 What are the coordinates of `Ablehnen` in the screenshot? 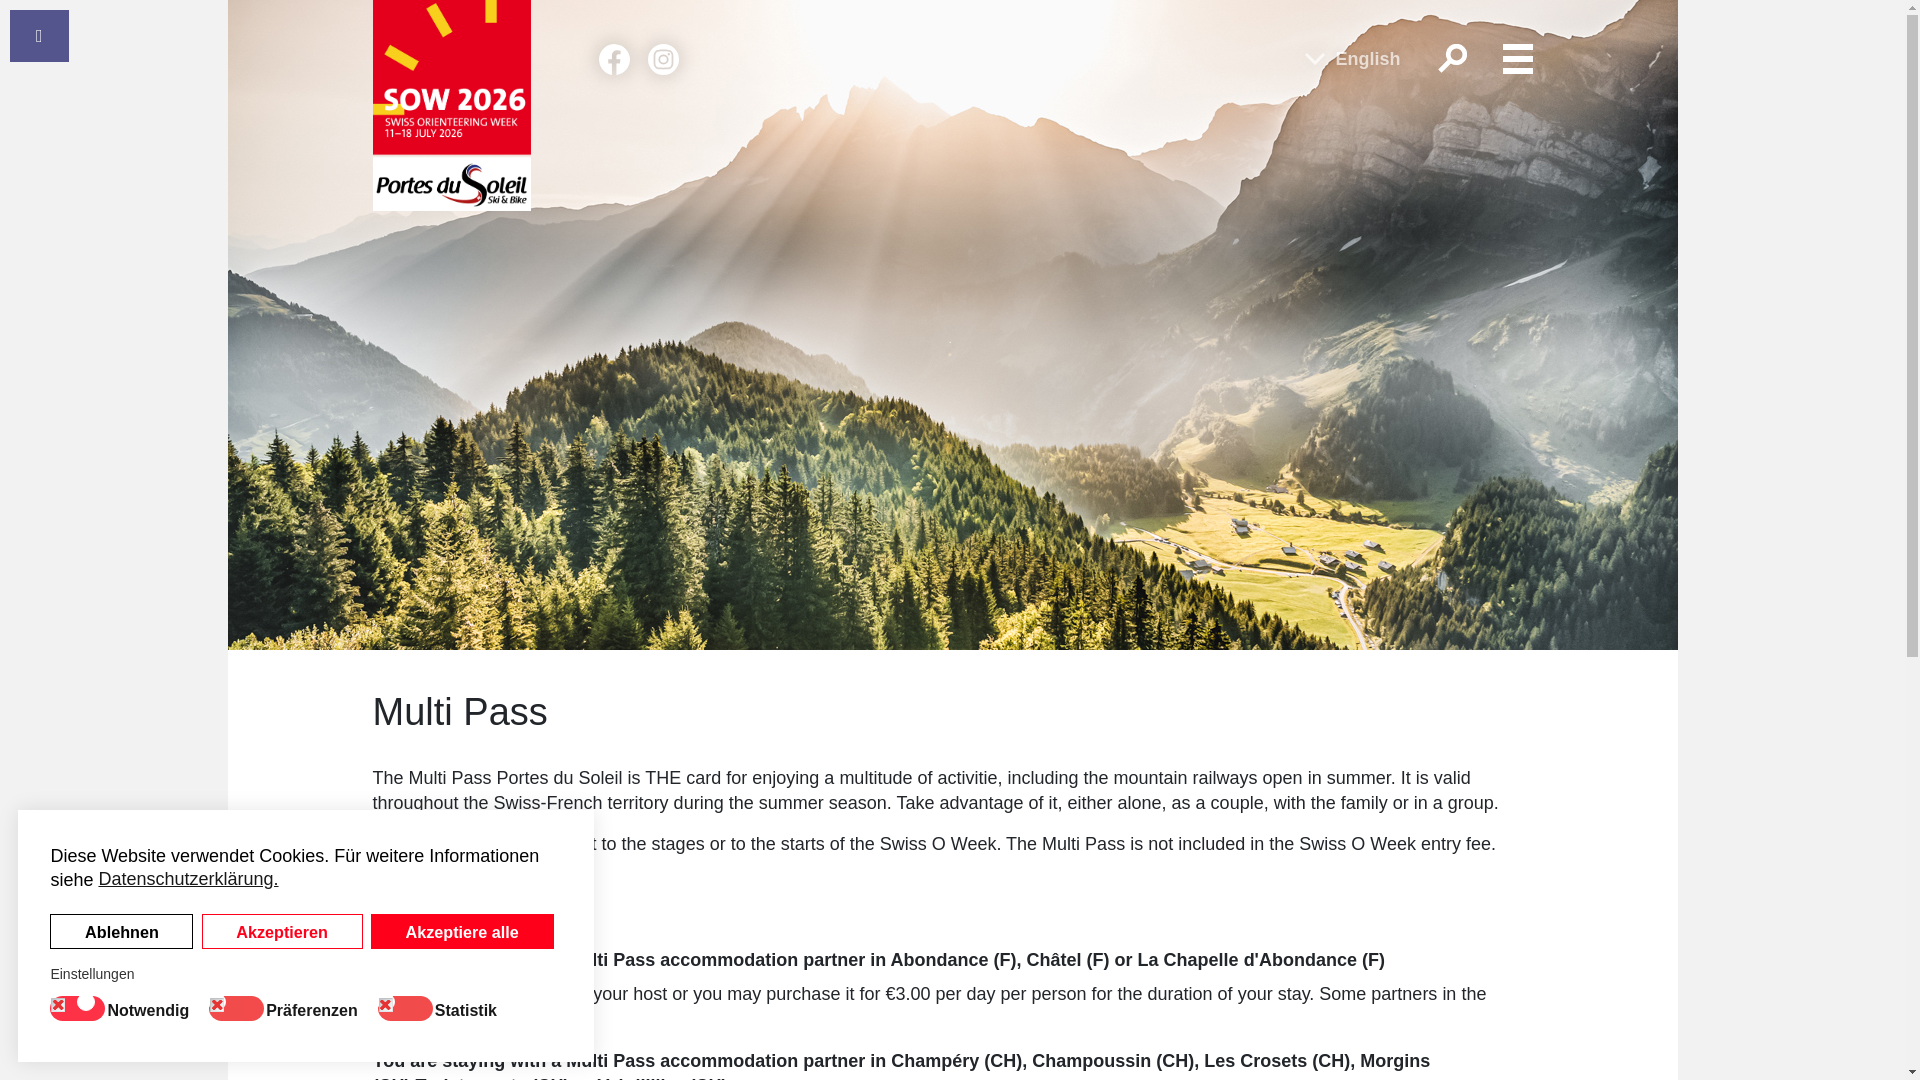 It's located at (121, 931).